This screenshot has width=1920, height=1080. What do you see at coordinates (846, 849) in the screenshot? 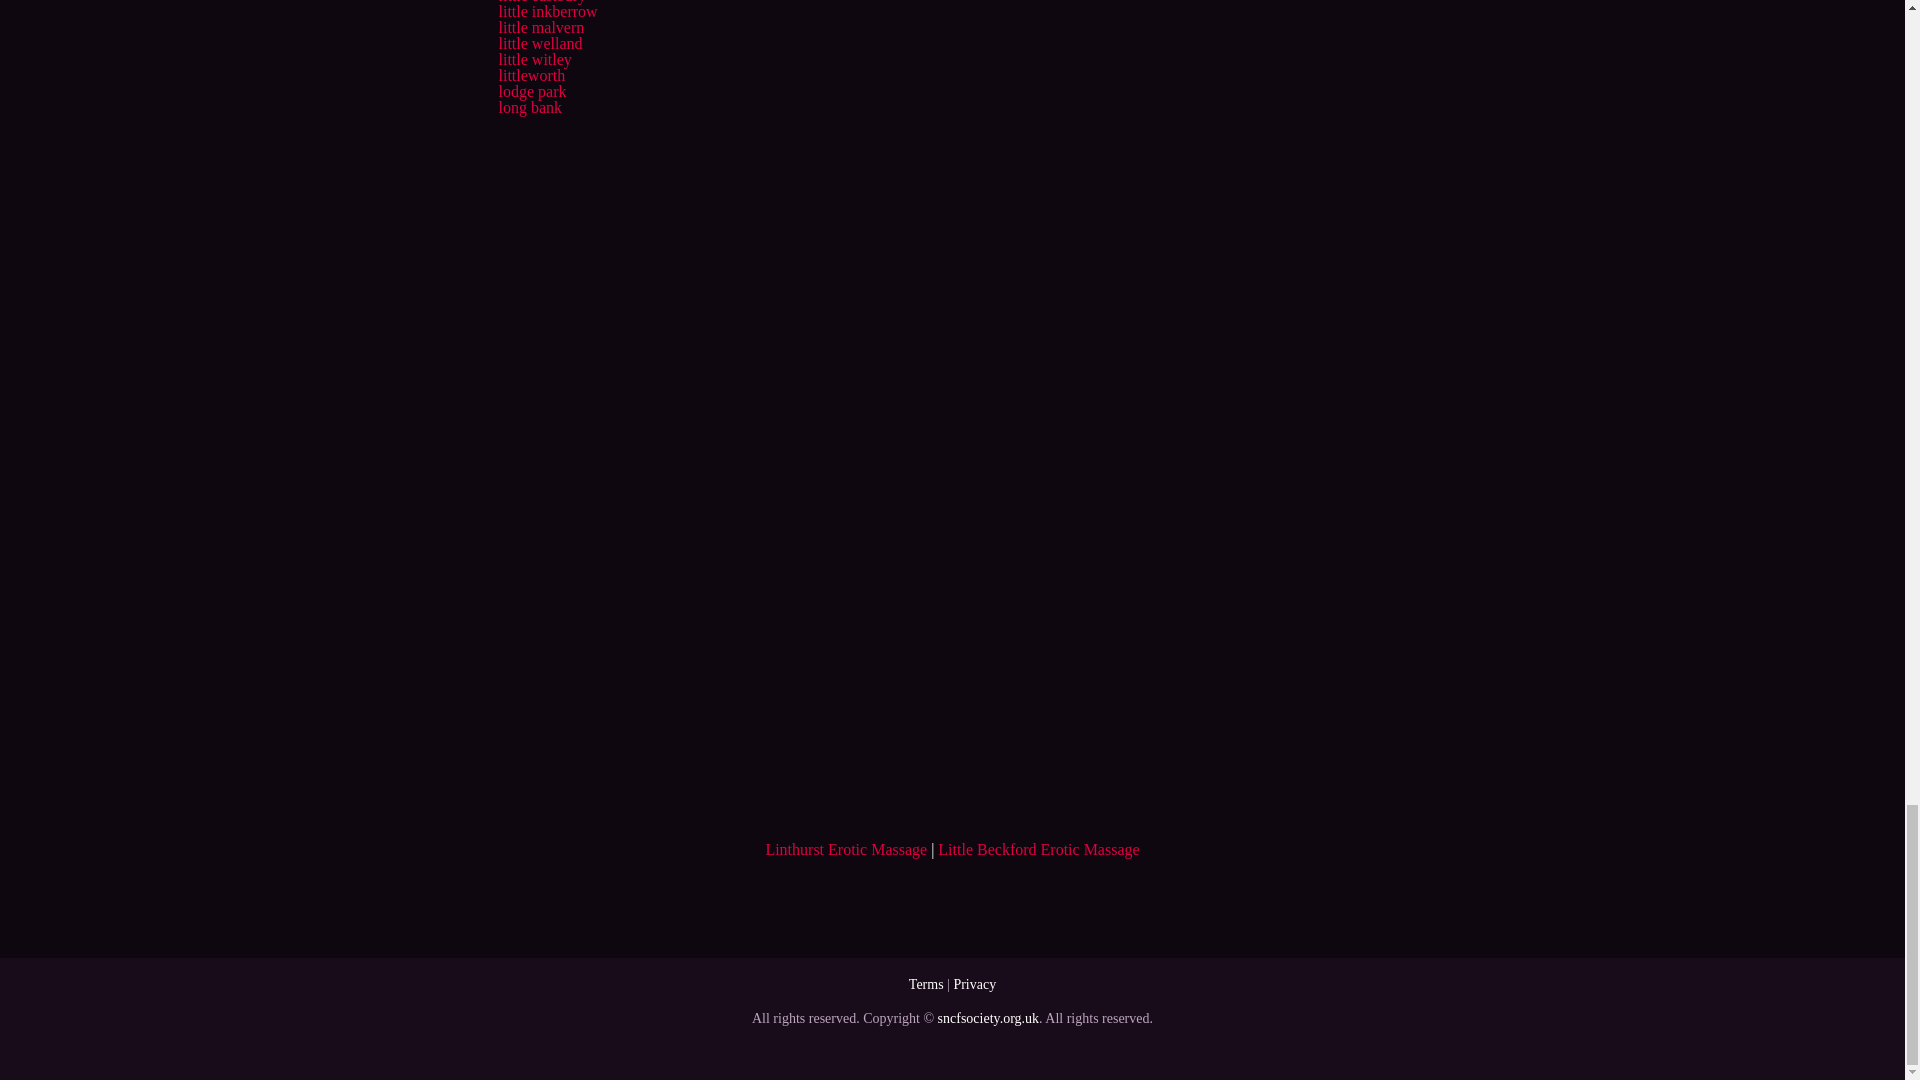
I see `Linthurst Erotic Massage` at bounding box center [846, 849].